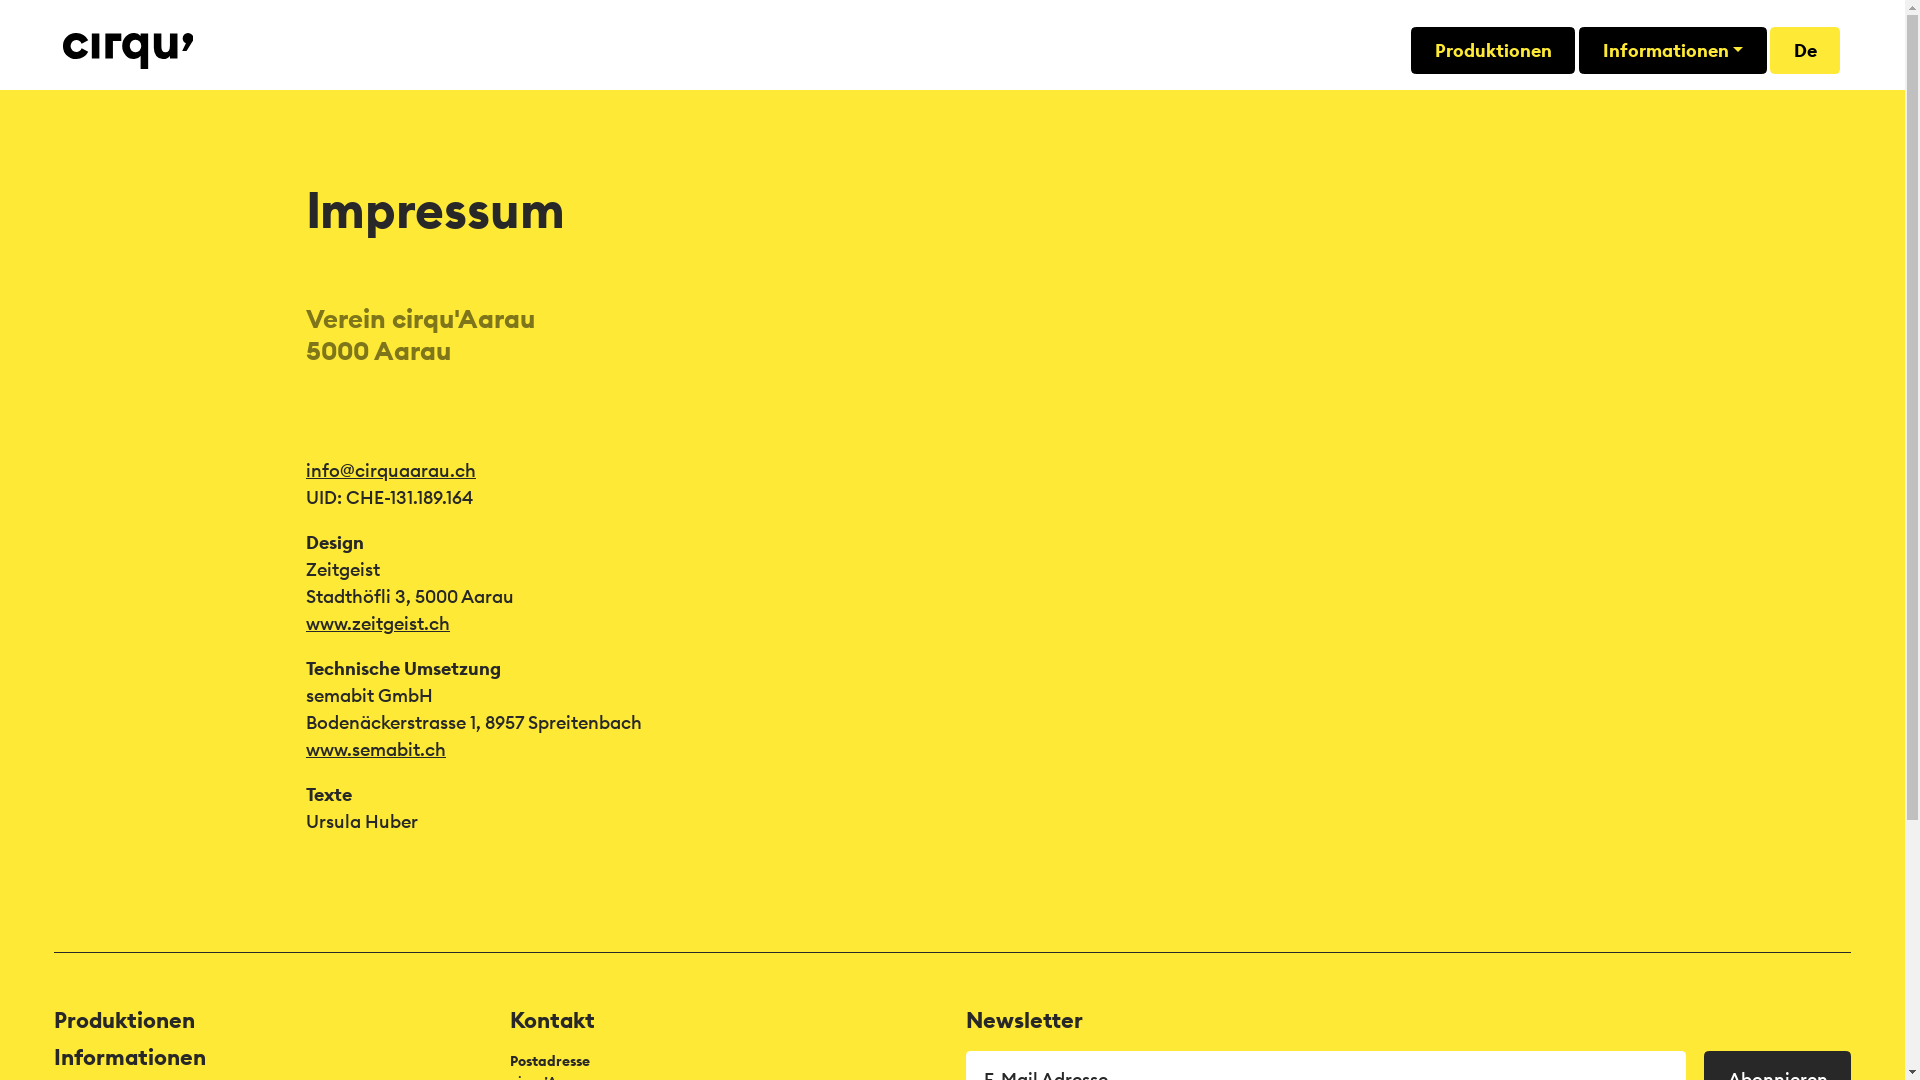 This screenshot has height=1080, width=1920. I want to click on www.zeitgeist.ch, so click(378, 623).